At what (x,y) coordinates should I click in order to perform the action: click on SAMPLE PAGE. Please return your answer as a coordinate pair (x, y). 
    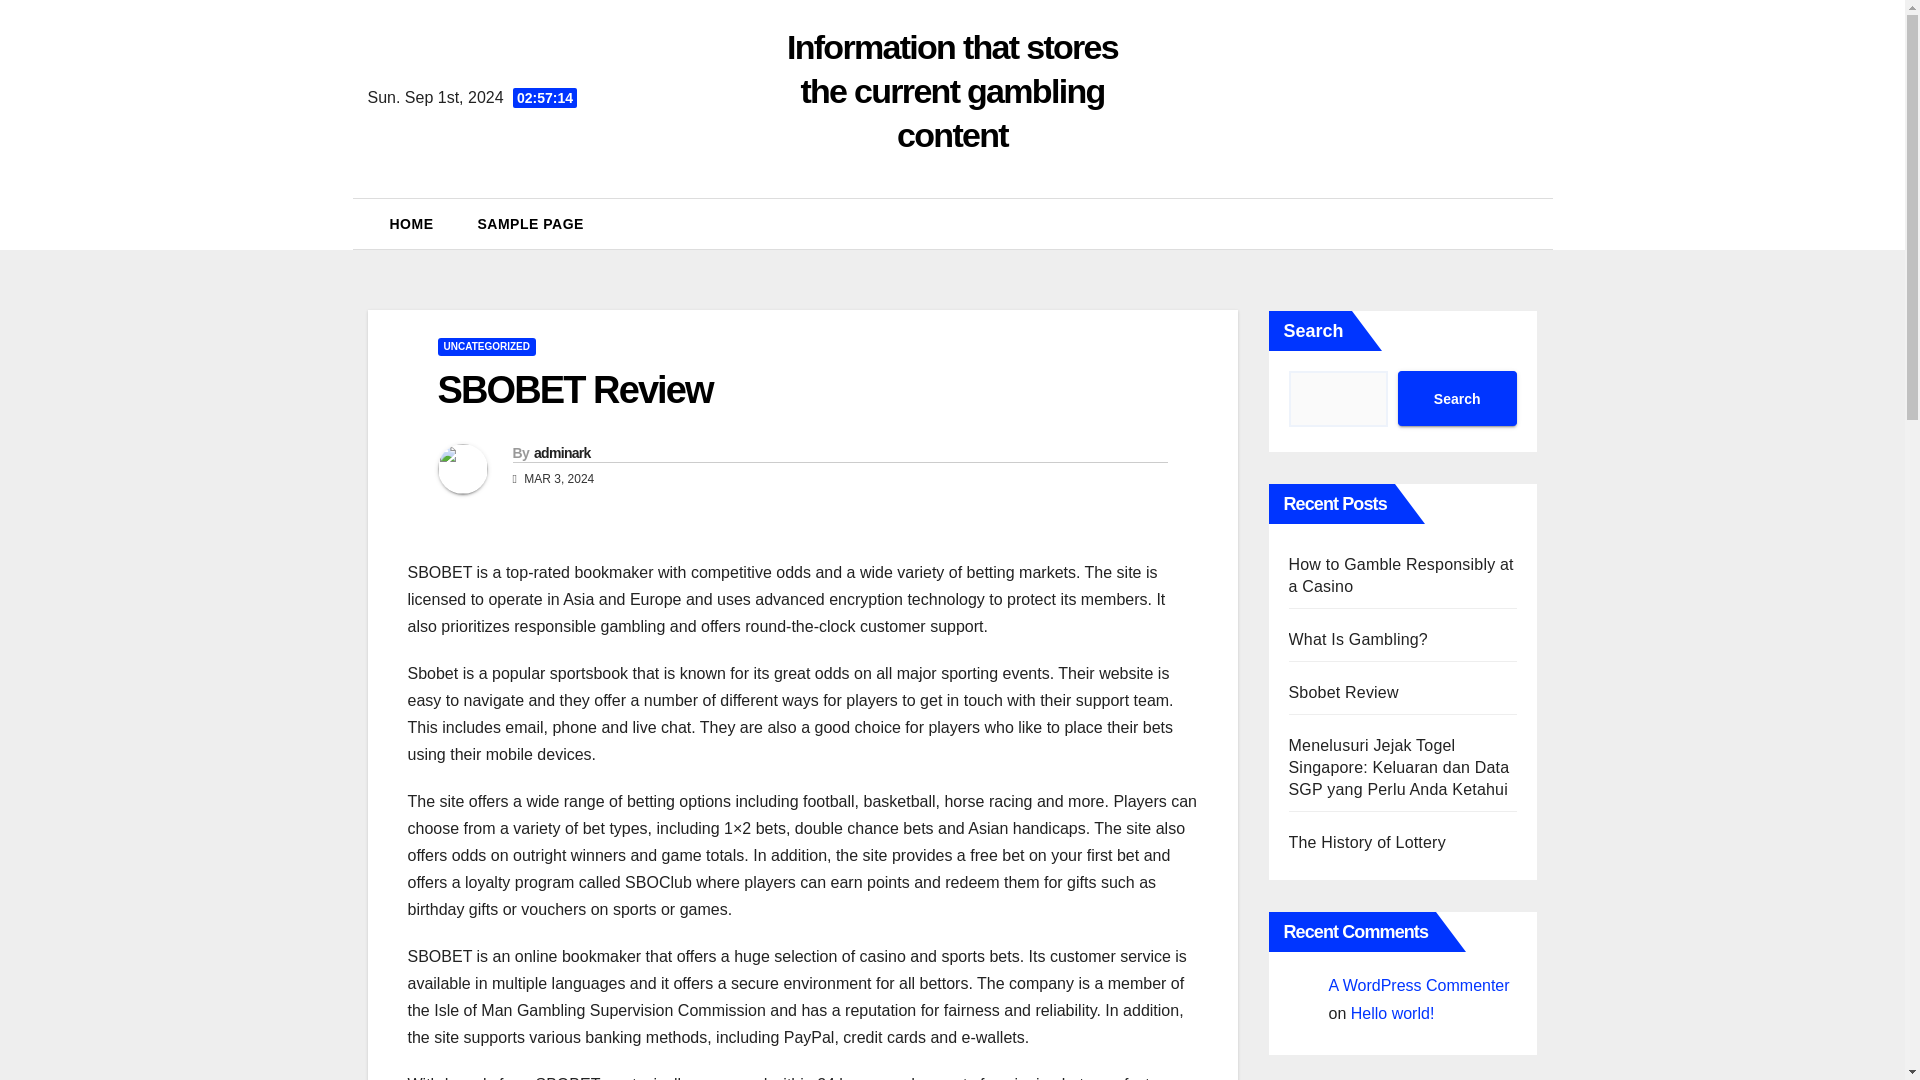
    Looking at the image, I should click on (531, 224).